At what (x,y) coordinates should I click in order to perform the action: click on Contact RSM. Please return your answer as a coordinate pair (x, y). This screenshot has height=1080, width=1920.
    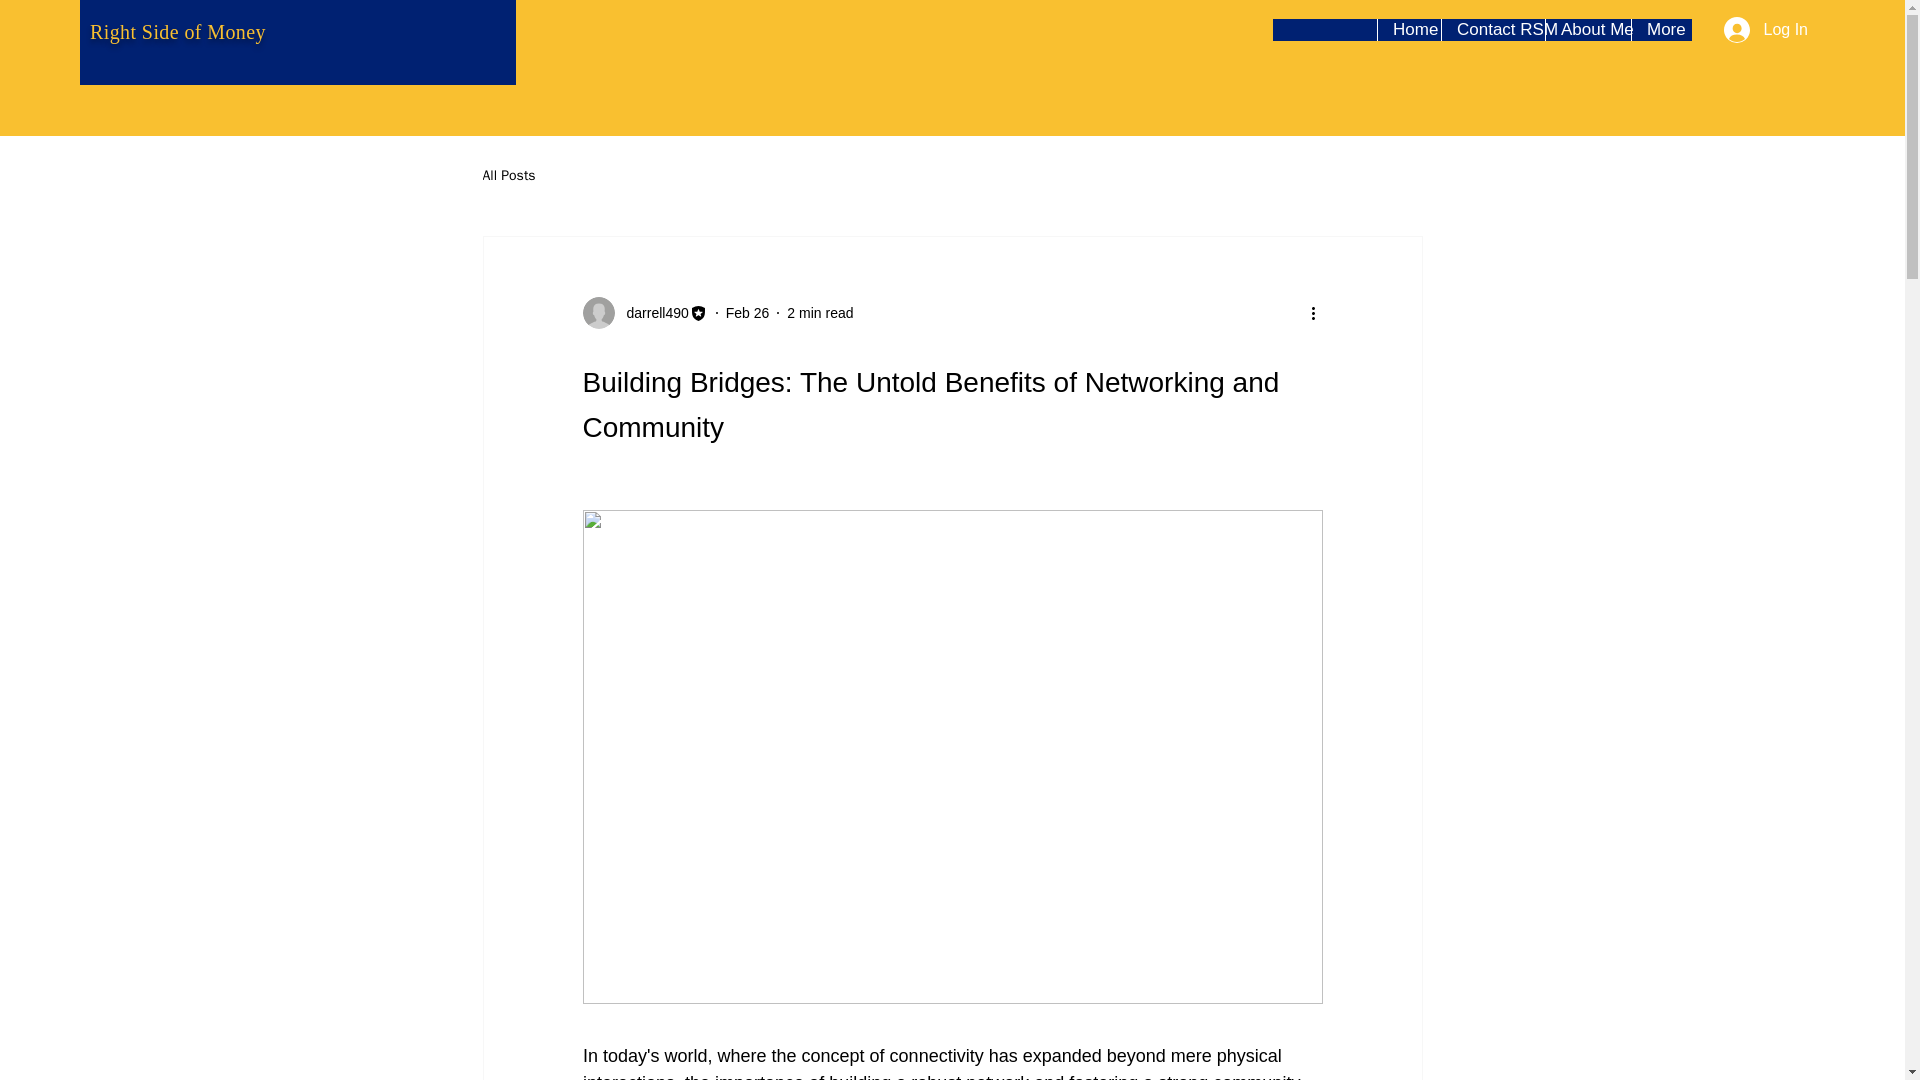
    Looking at the image, I should click on (1493, 30).